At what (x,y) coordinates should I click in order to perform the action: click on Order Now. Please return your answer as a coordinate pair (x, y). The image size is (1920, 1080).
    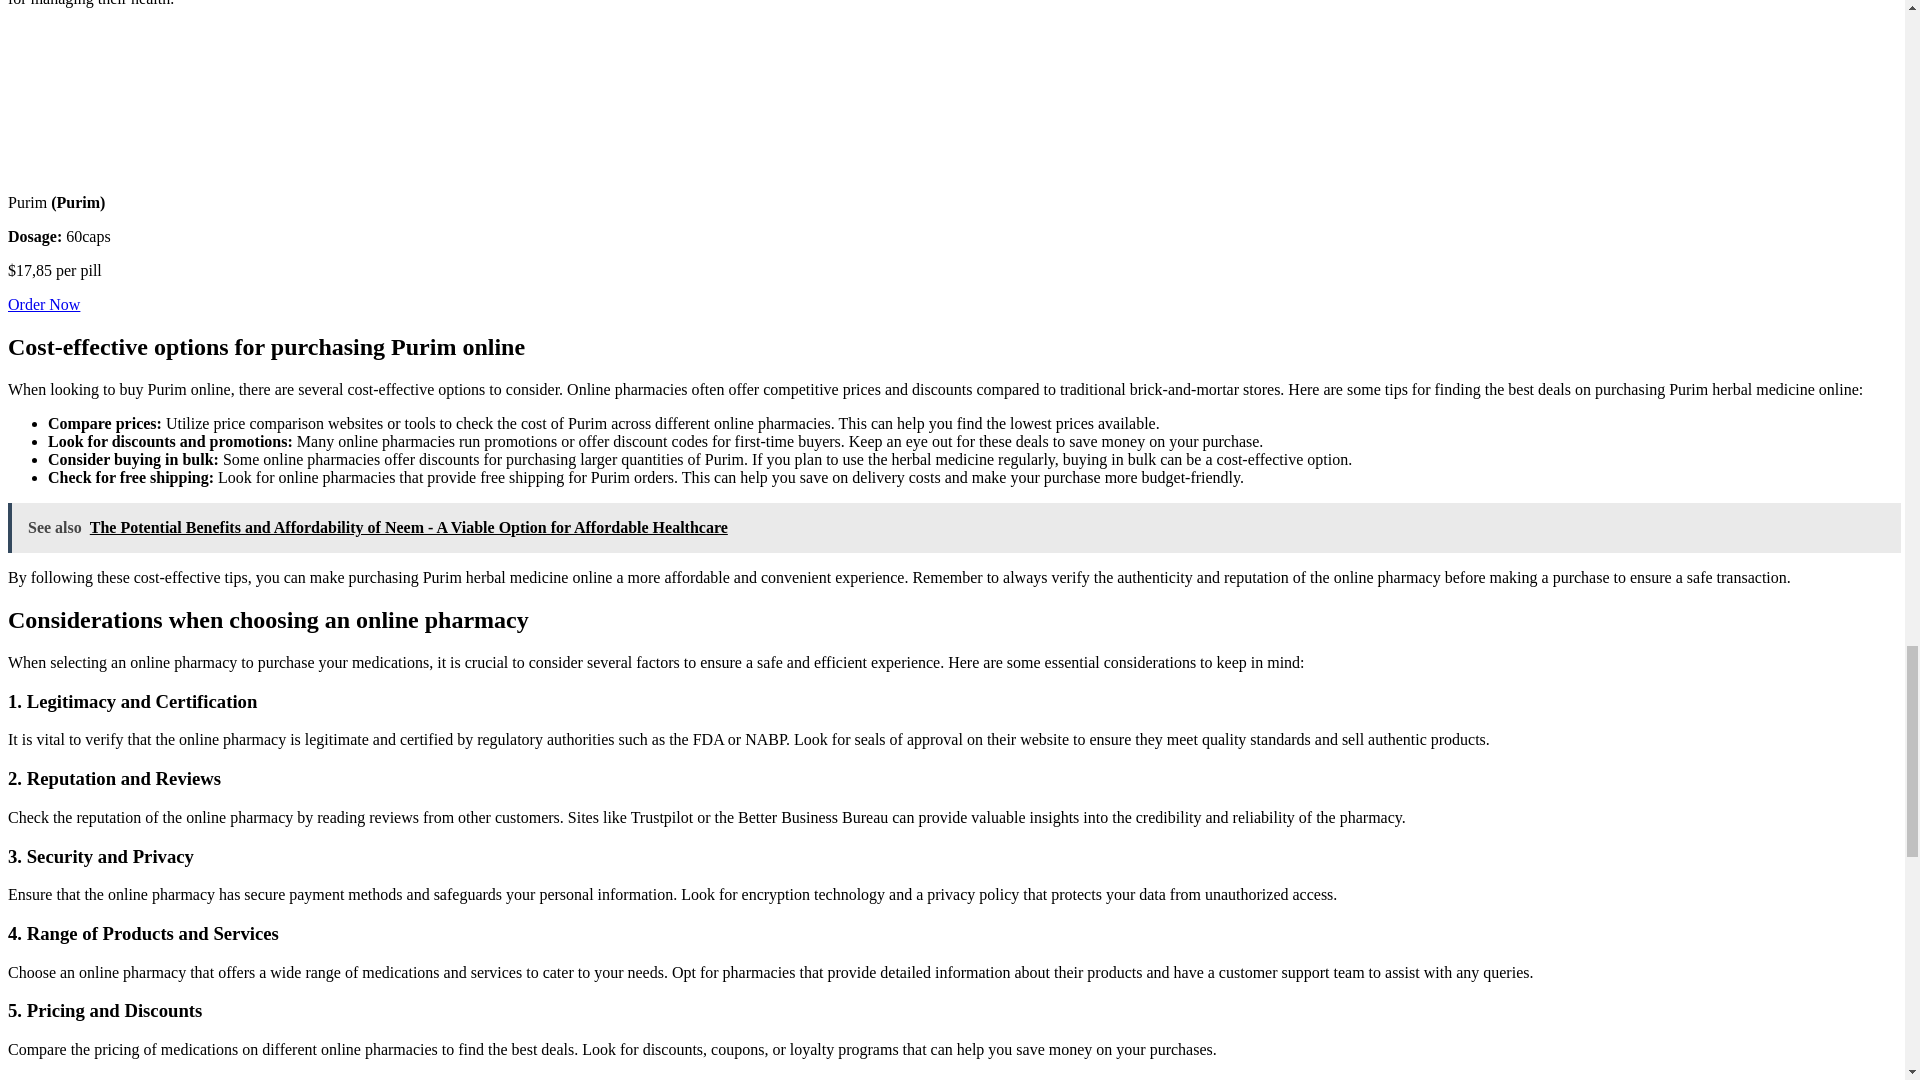
    Looking at the image, I should click on (44, 304).